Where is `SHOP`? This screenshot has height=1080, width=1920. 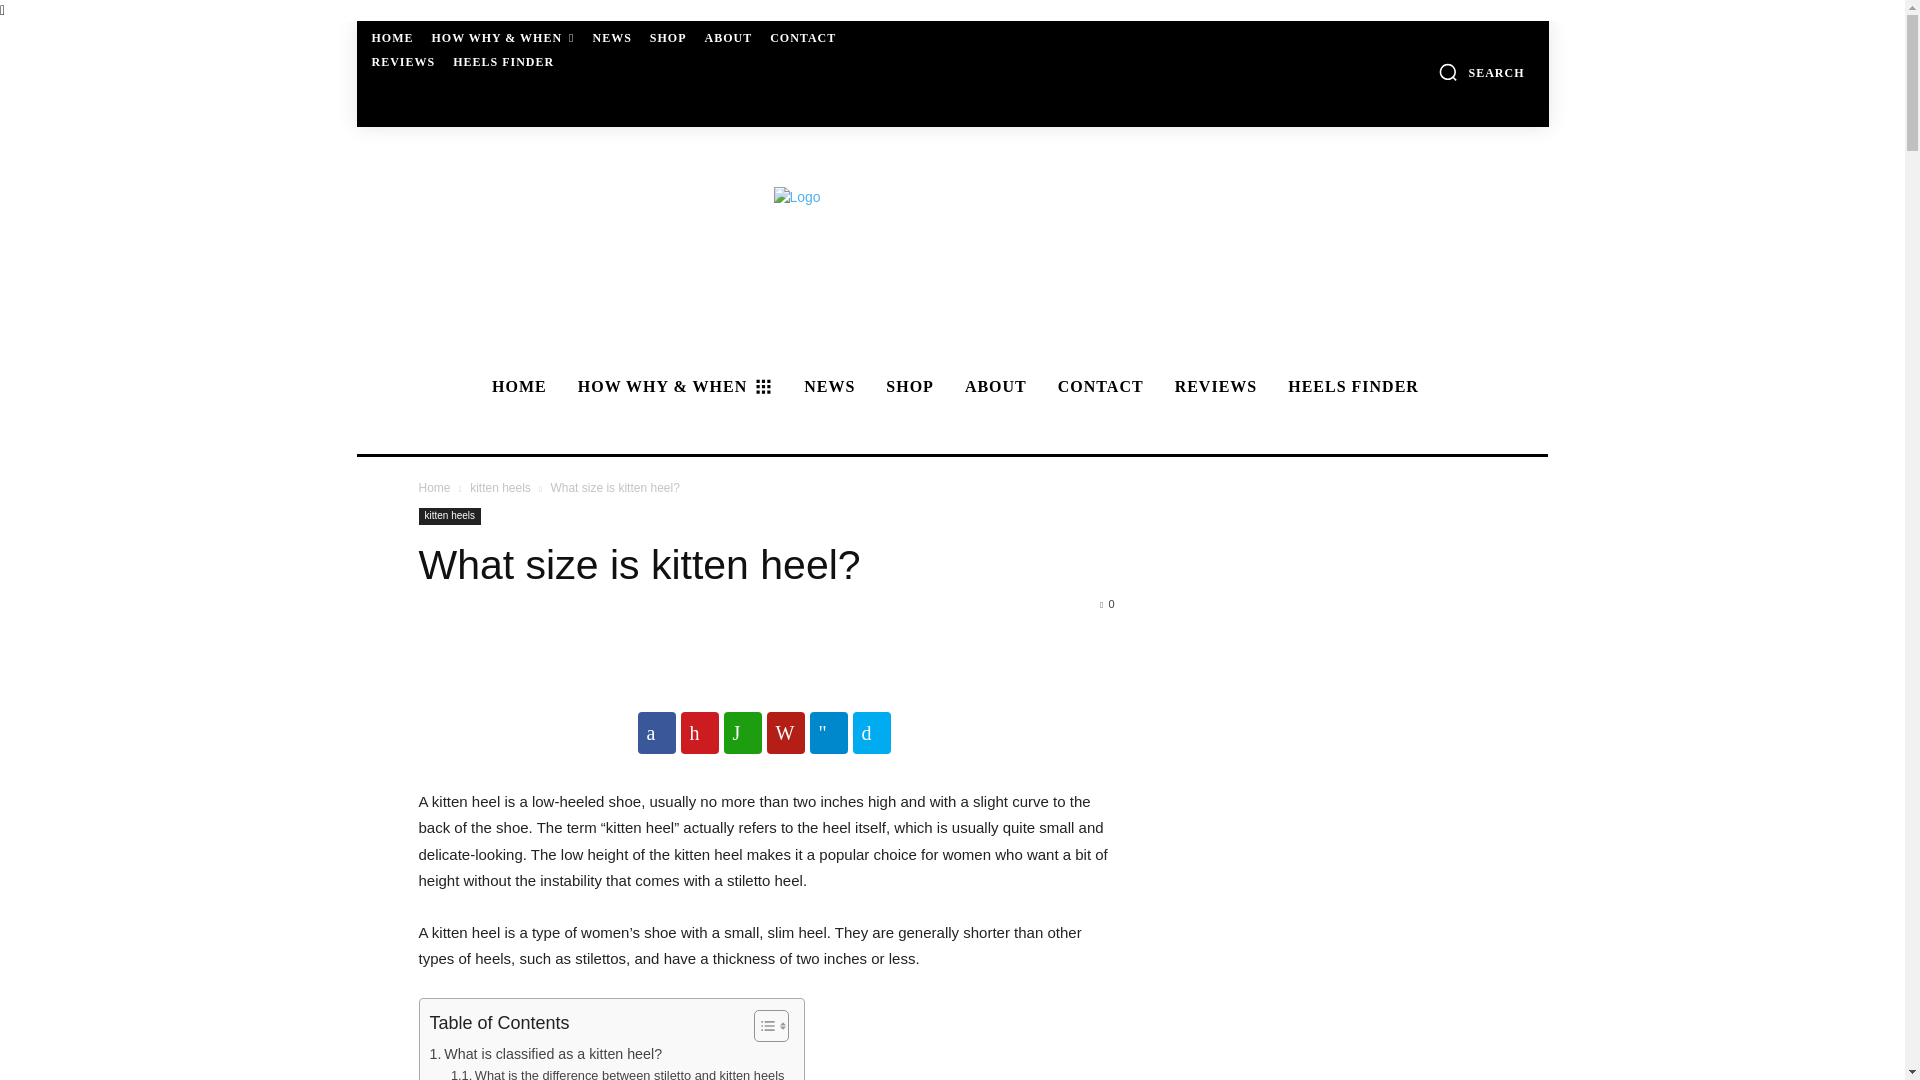
SHOP is located at coordinates (668, 38).